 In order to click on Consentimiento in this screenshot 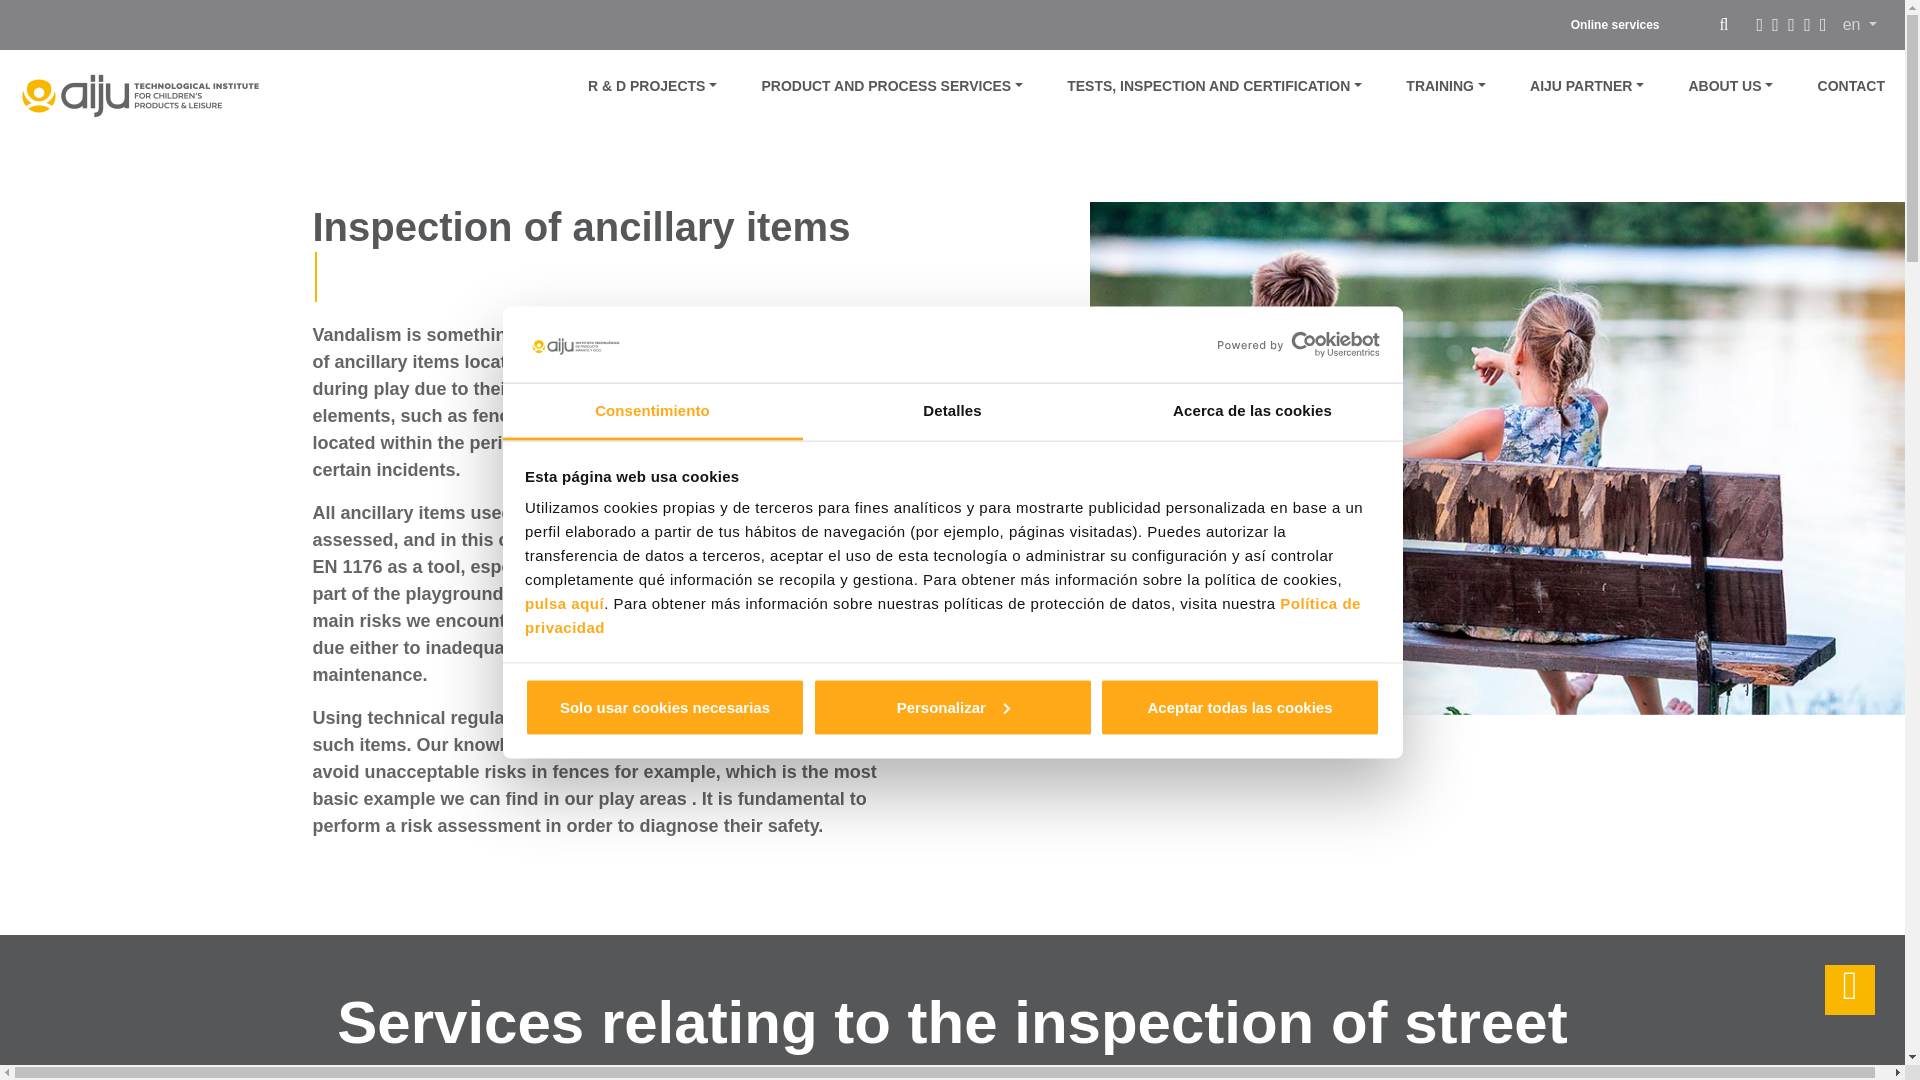, I will do `click(652, 412)`.